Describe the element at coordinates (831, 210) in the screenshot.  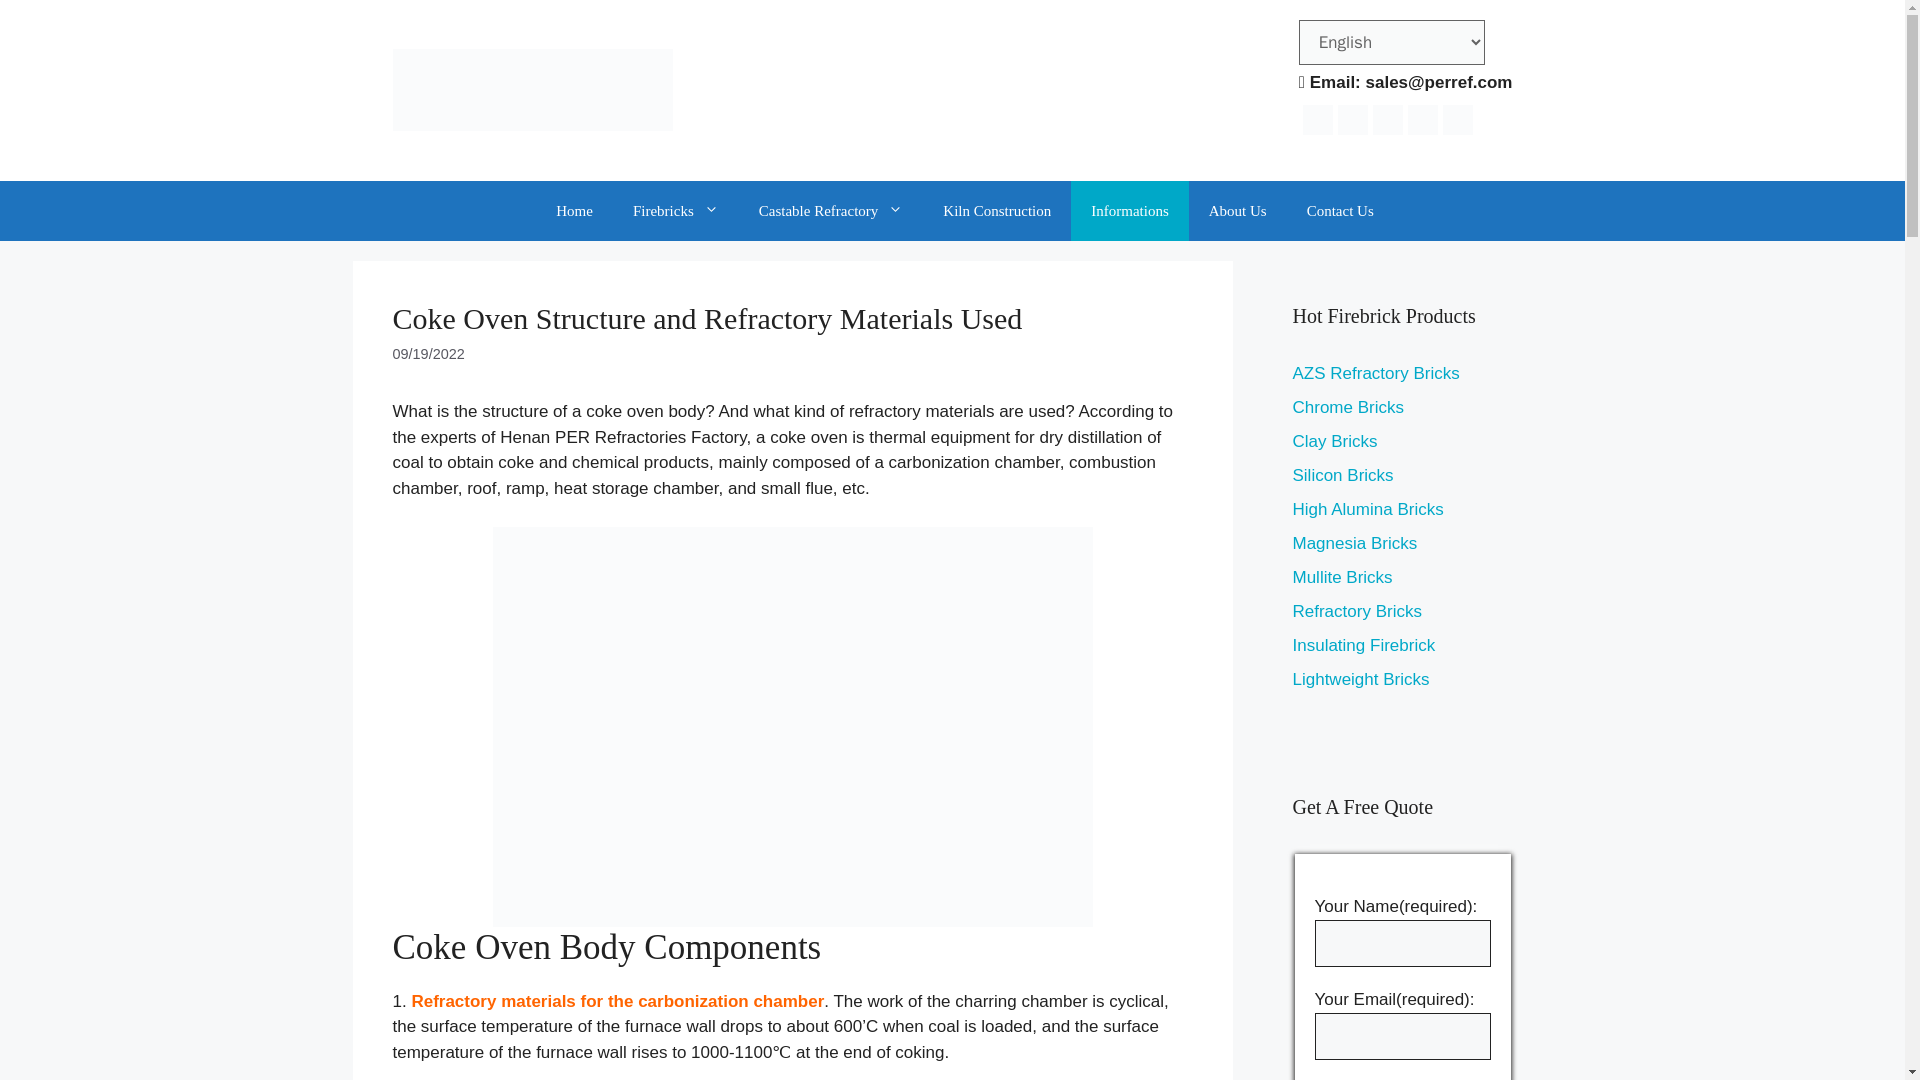
I see `Castable Refractory` at that location.